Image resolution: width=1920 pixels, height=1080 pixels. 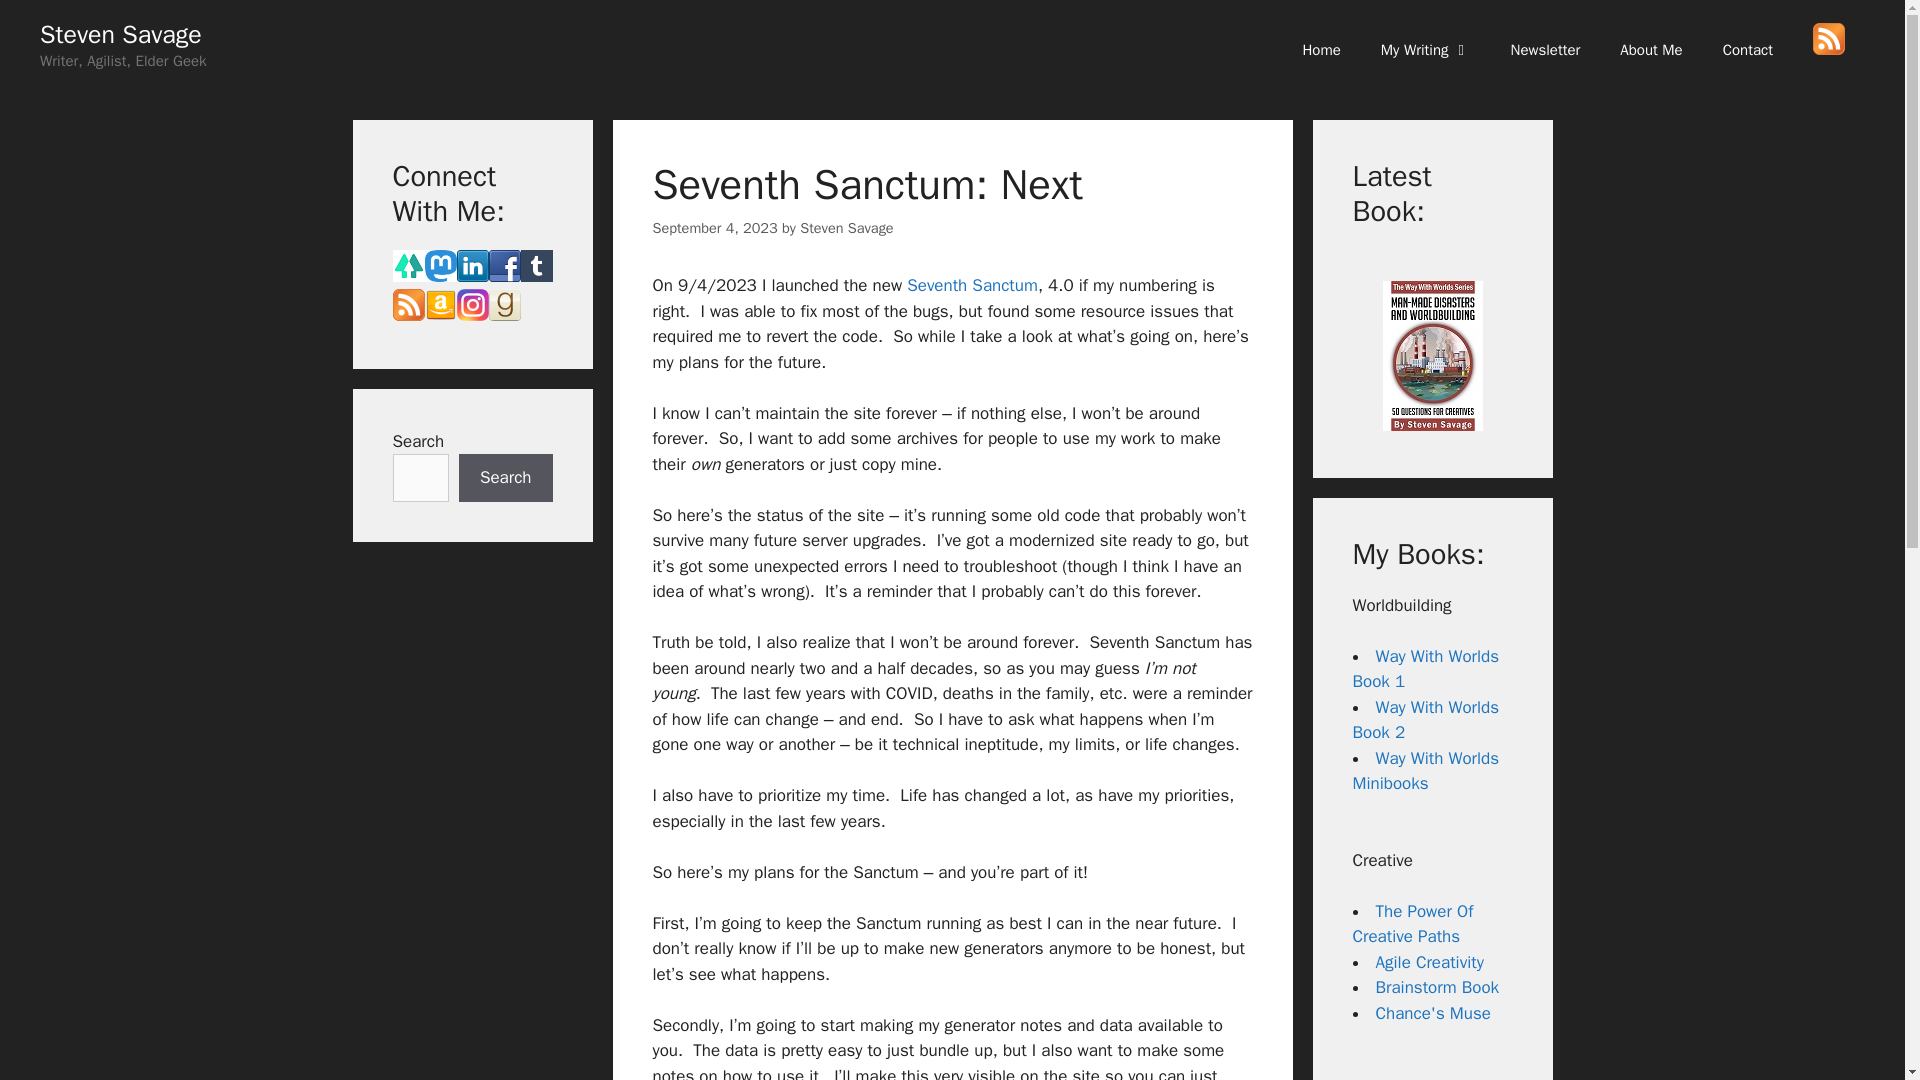 I want to click on View all posts by Steven Savage, so click(x=846, y=228).